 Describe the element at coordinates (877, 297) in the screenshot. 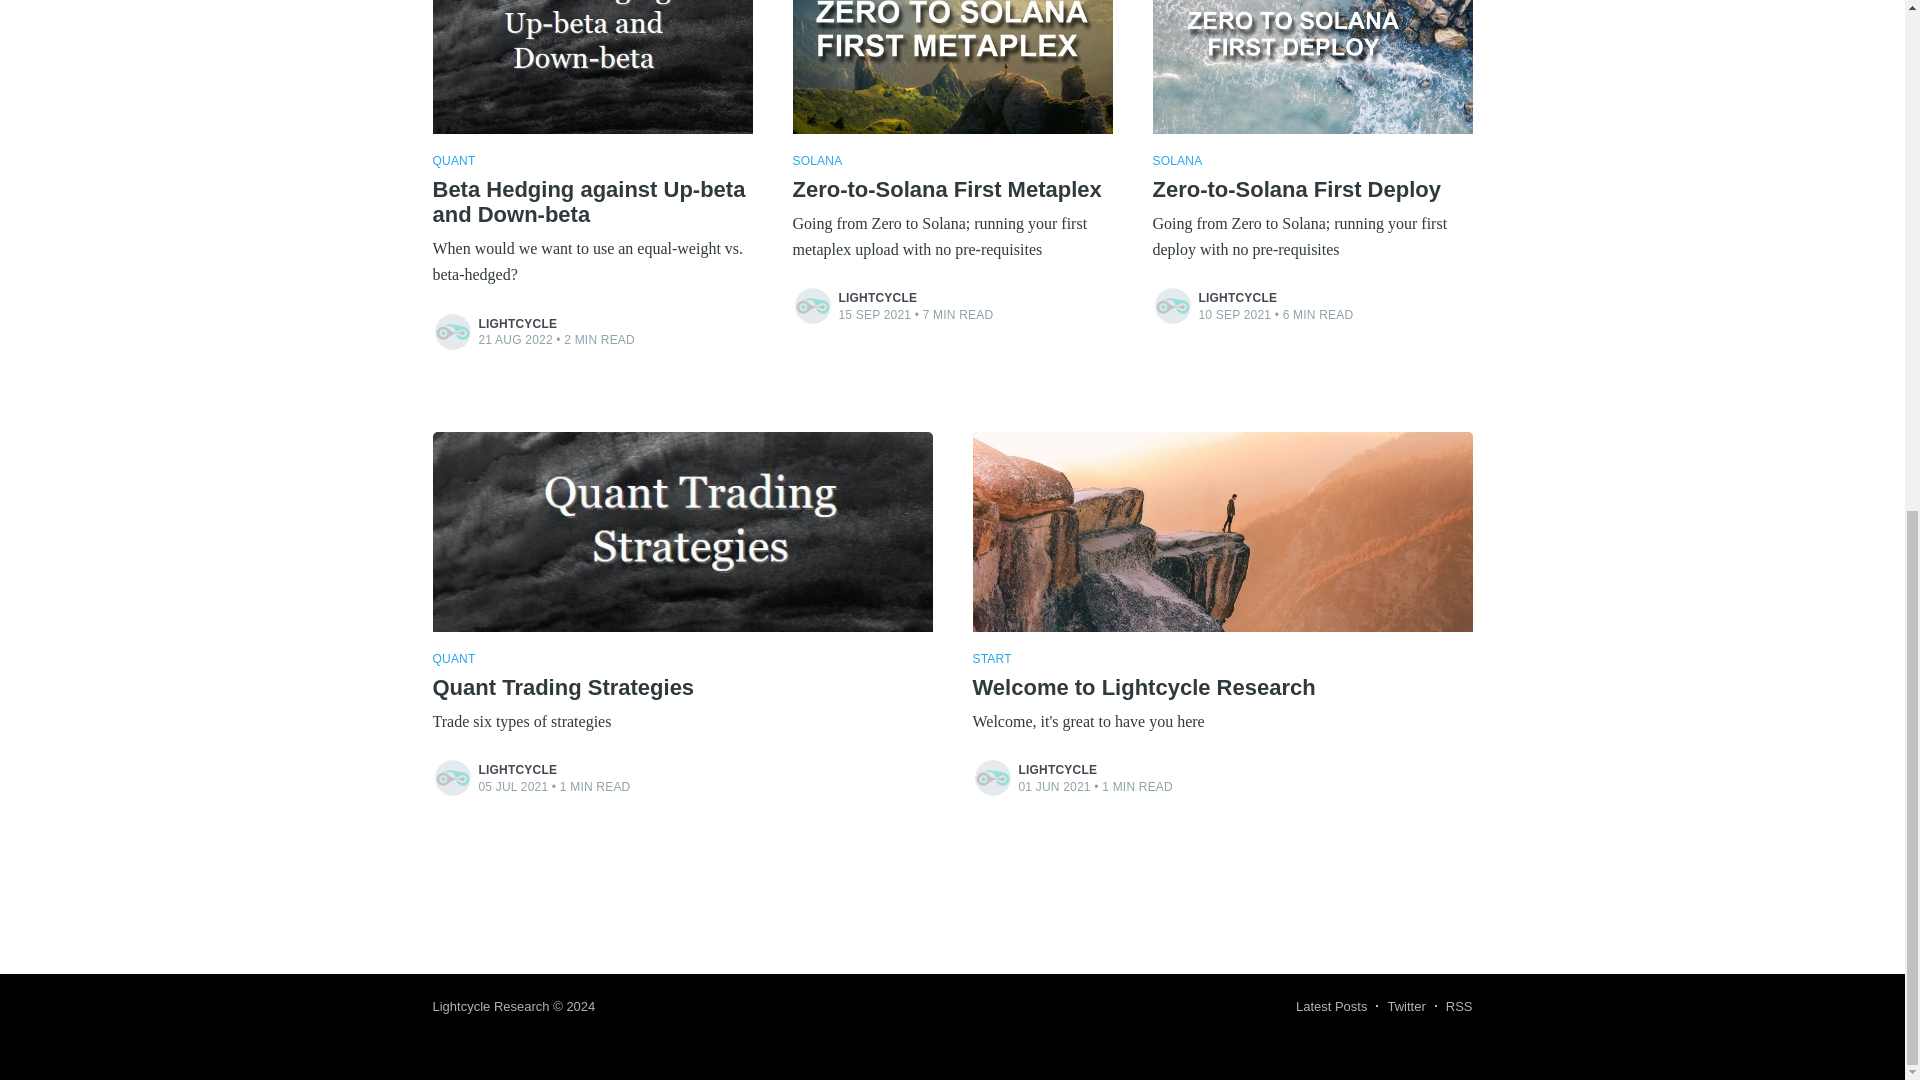

I see `LIGHTCYCLE` at that location.